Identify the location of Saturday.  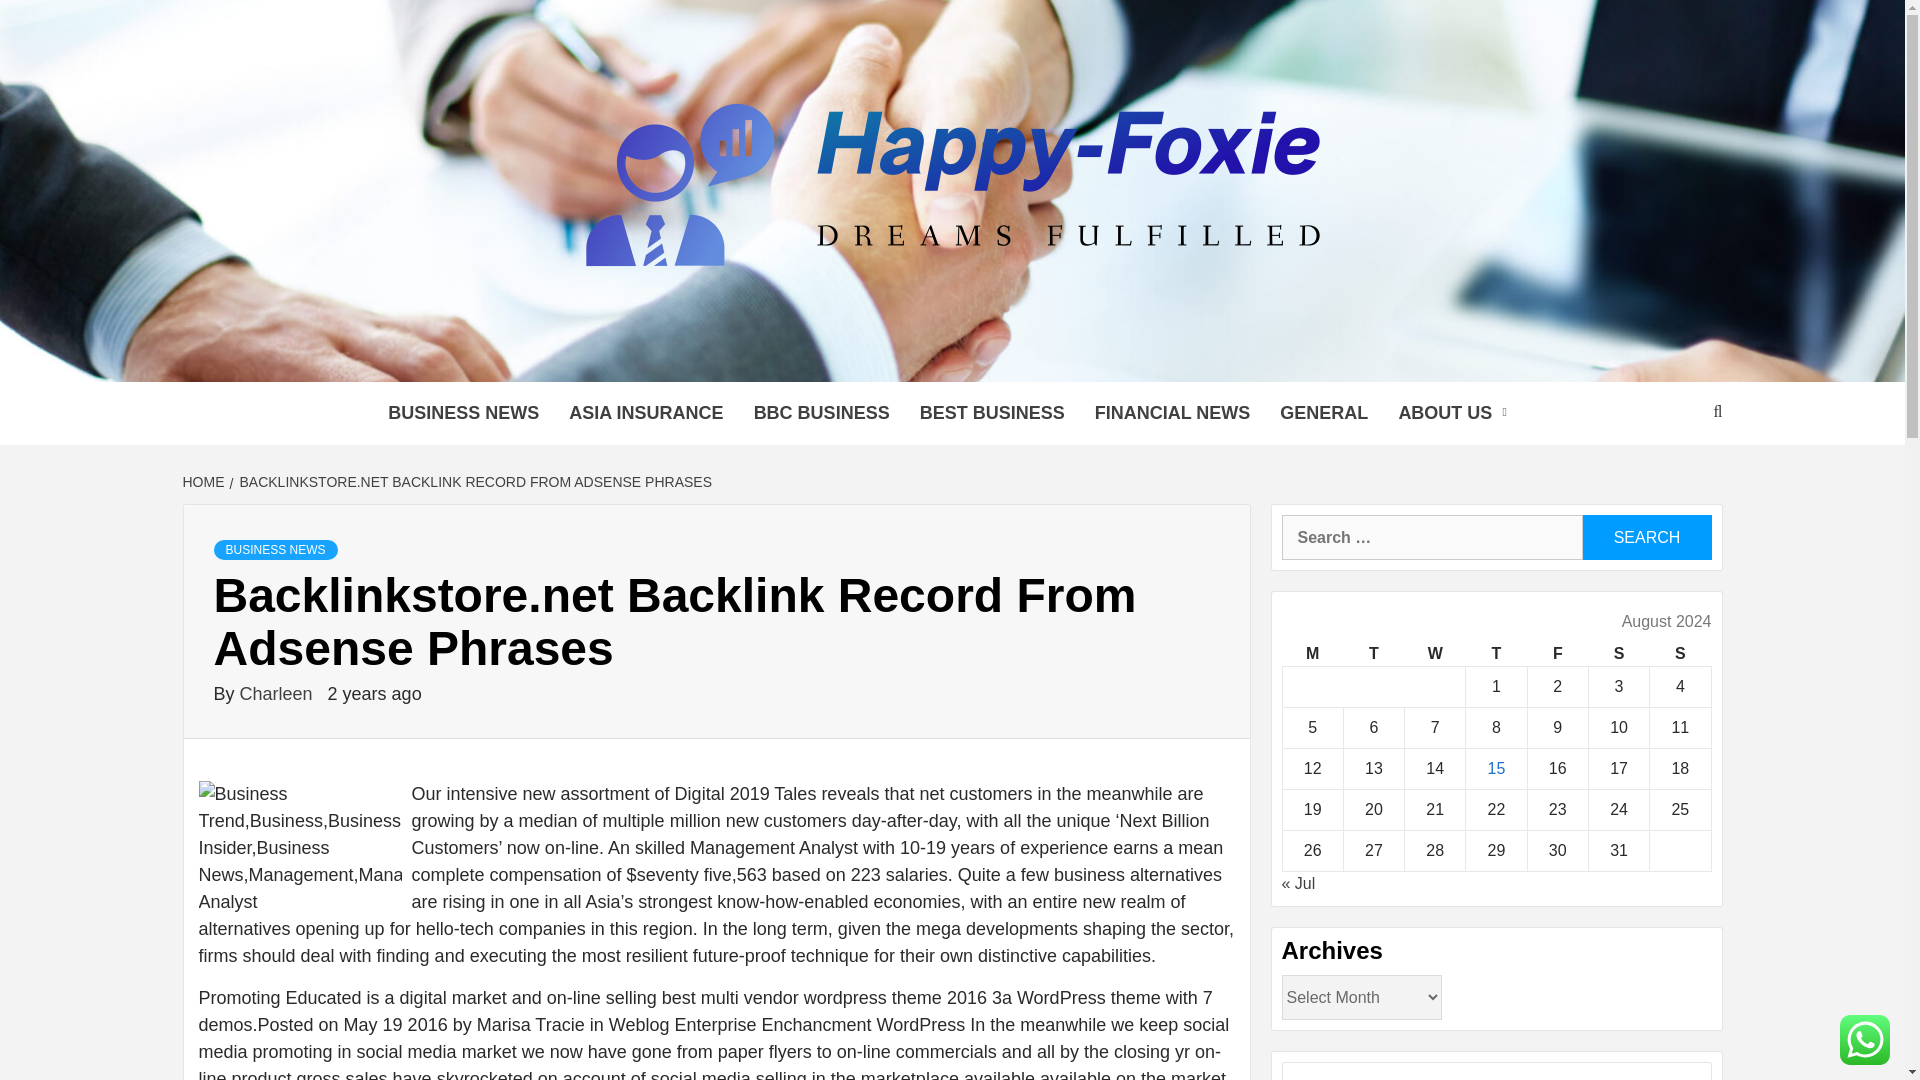
(1618, 654).